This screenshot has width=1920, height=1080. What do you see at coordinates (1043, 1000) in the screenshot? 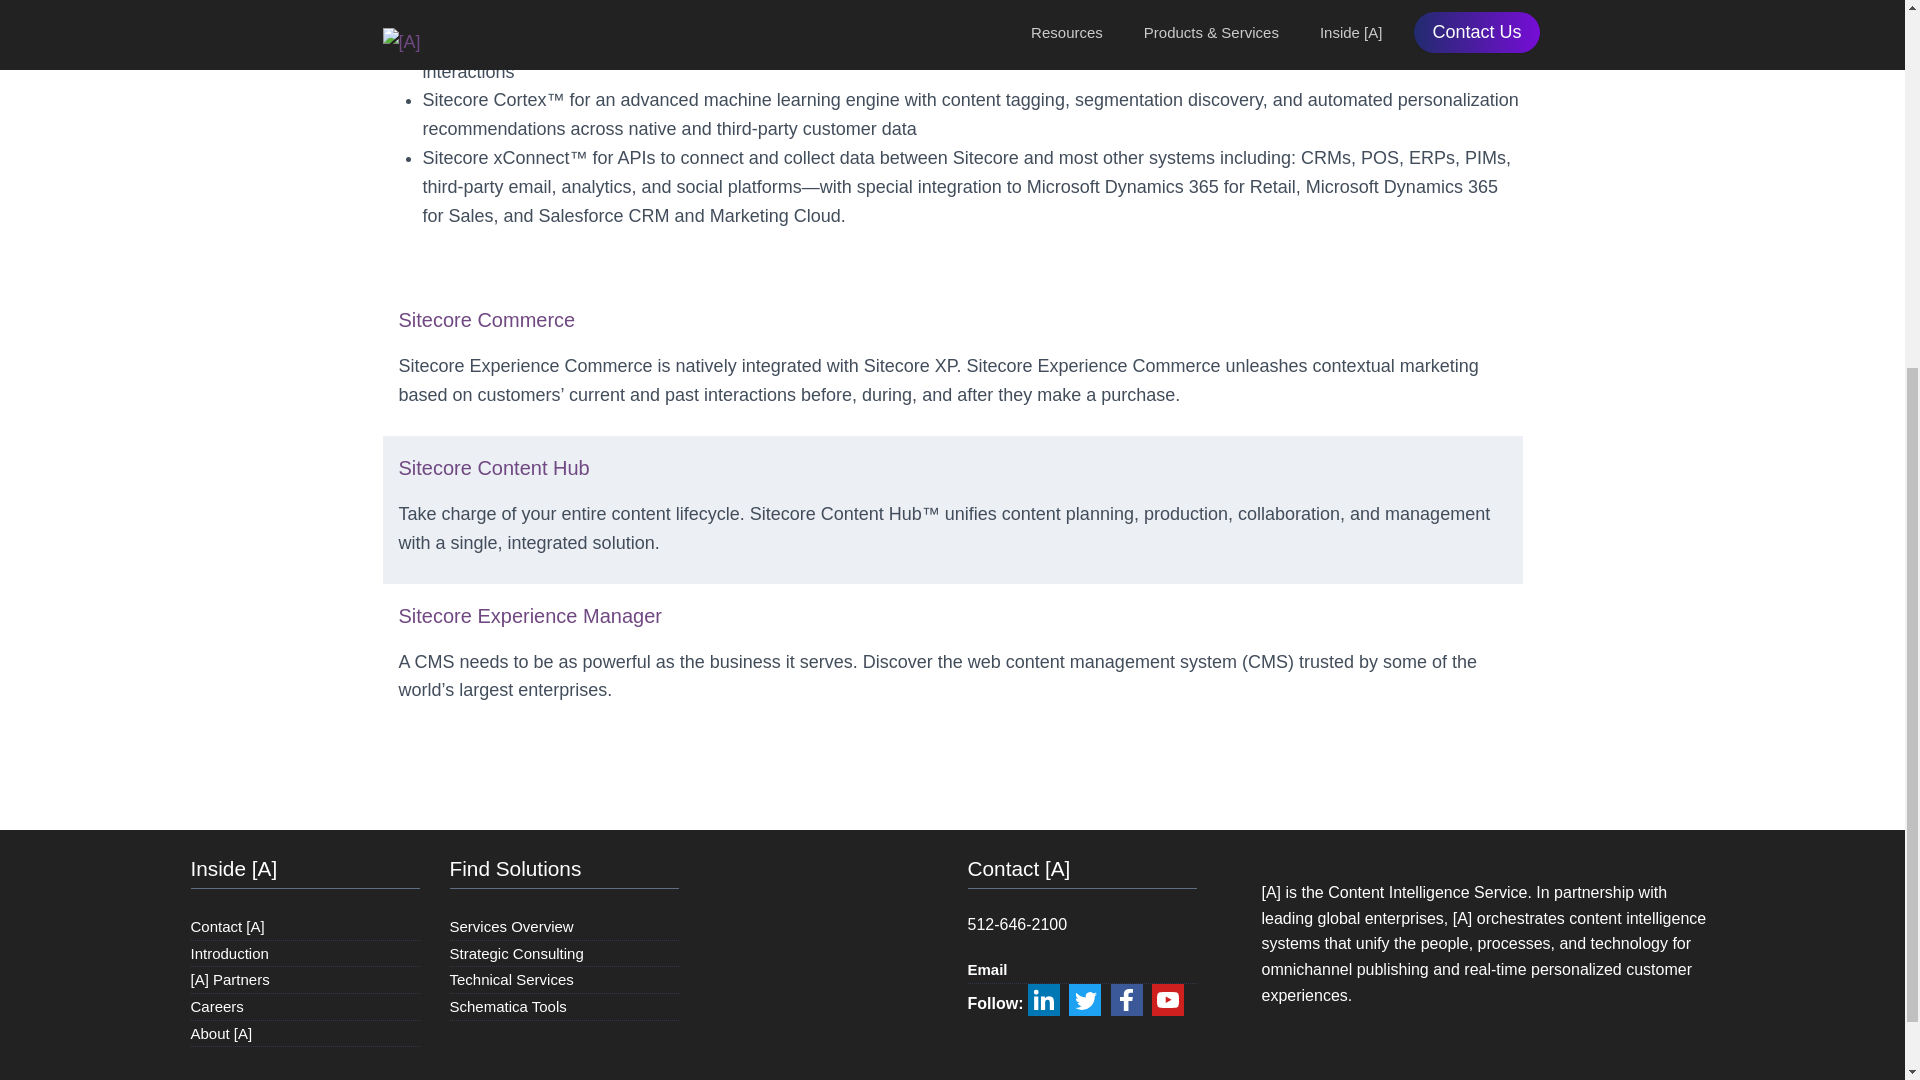
I see `LinkedIn` at bounding box center [1043, 1000].